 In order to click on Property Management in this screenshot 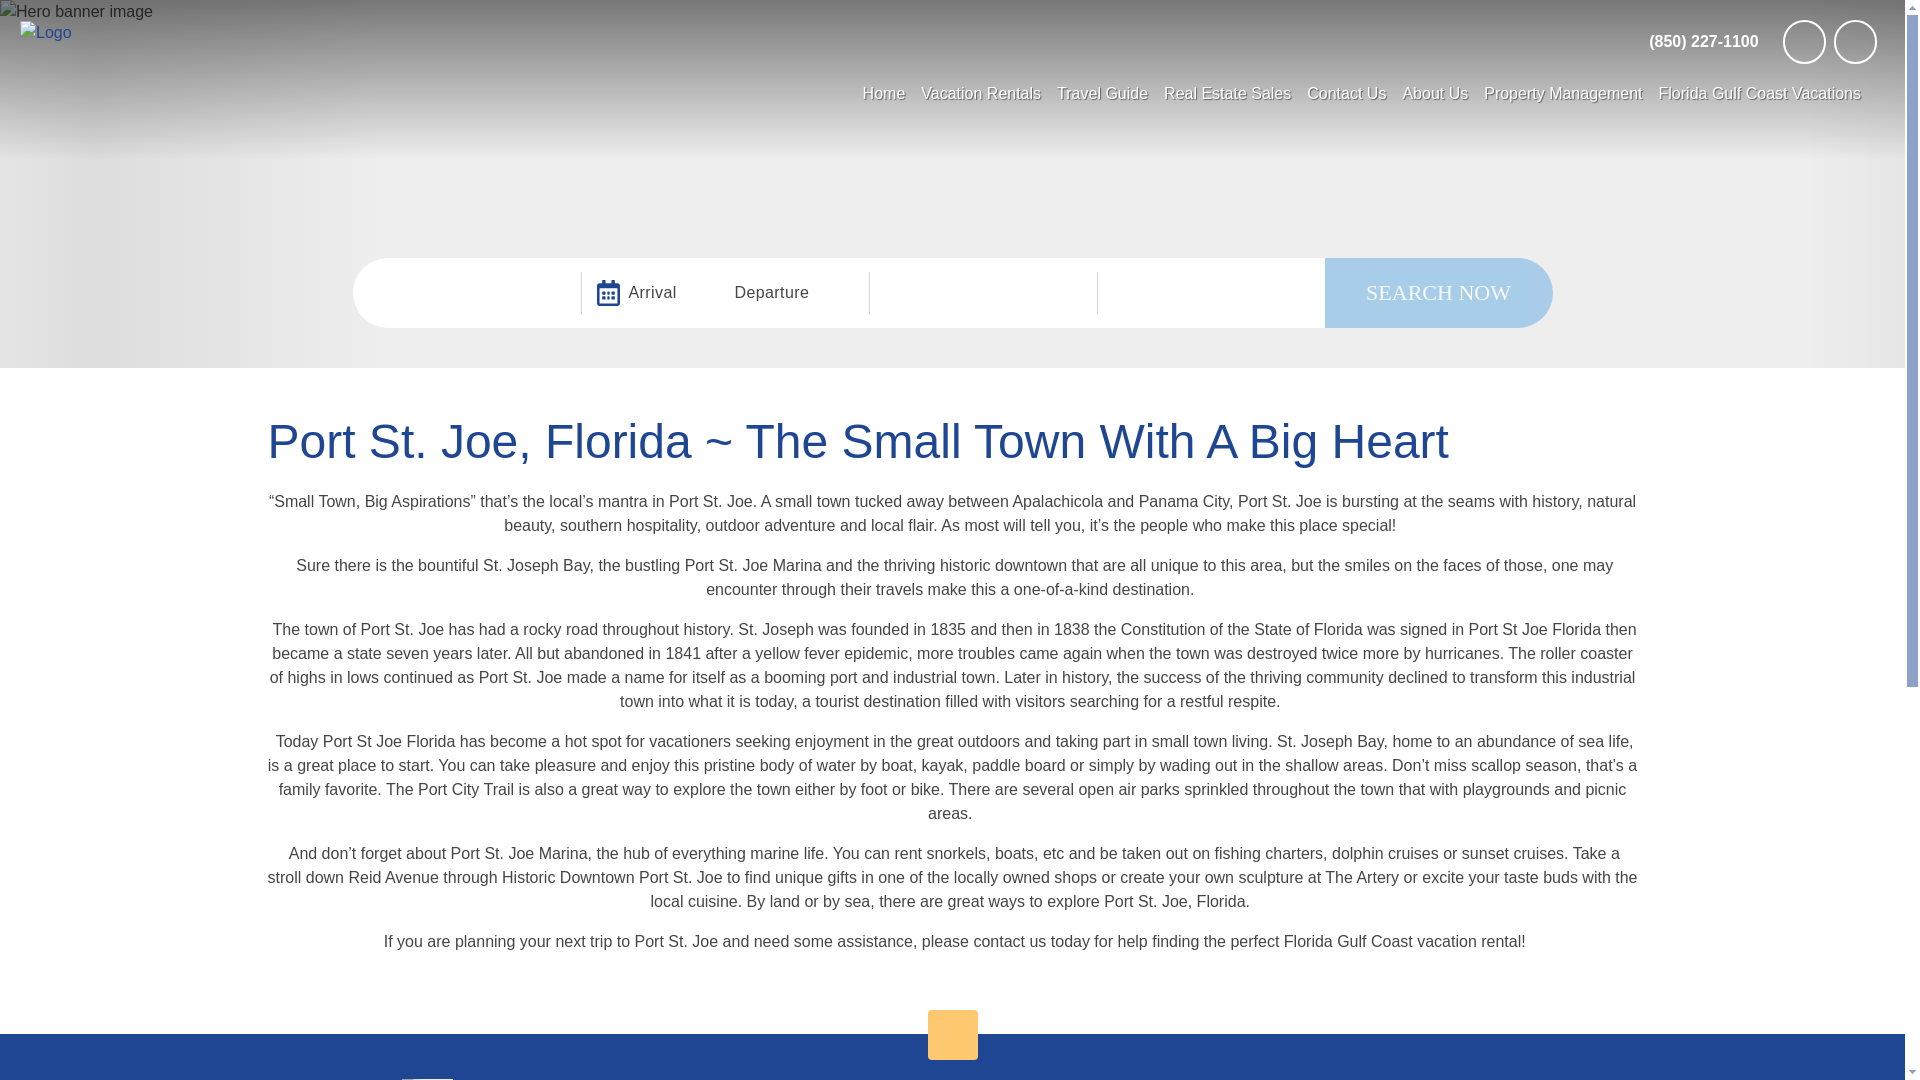, I will do `click(1562, 94)`.